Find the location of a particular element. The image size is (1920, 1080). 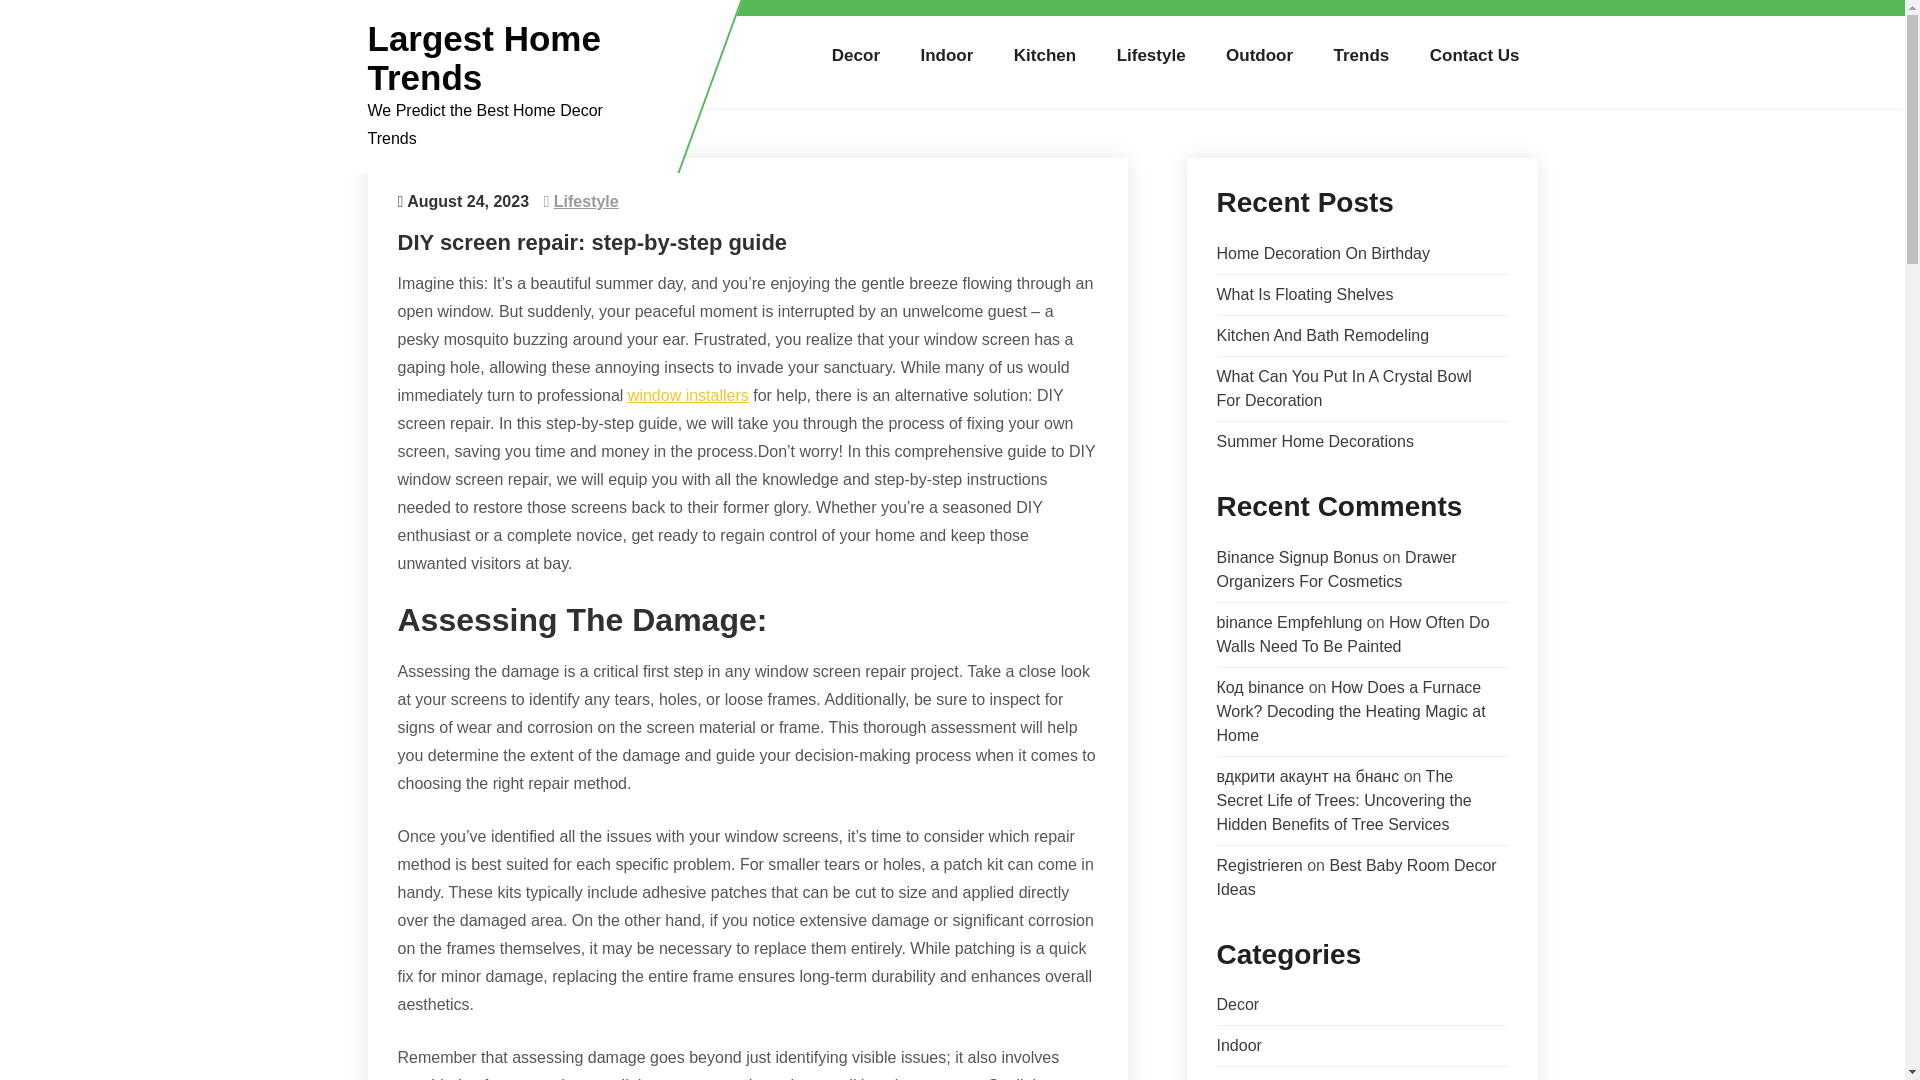

Decor is located at coordinates (1237, 1004).